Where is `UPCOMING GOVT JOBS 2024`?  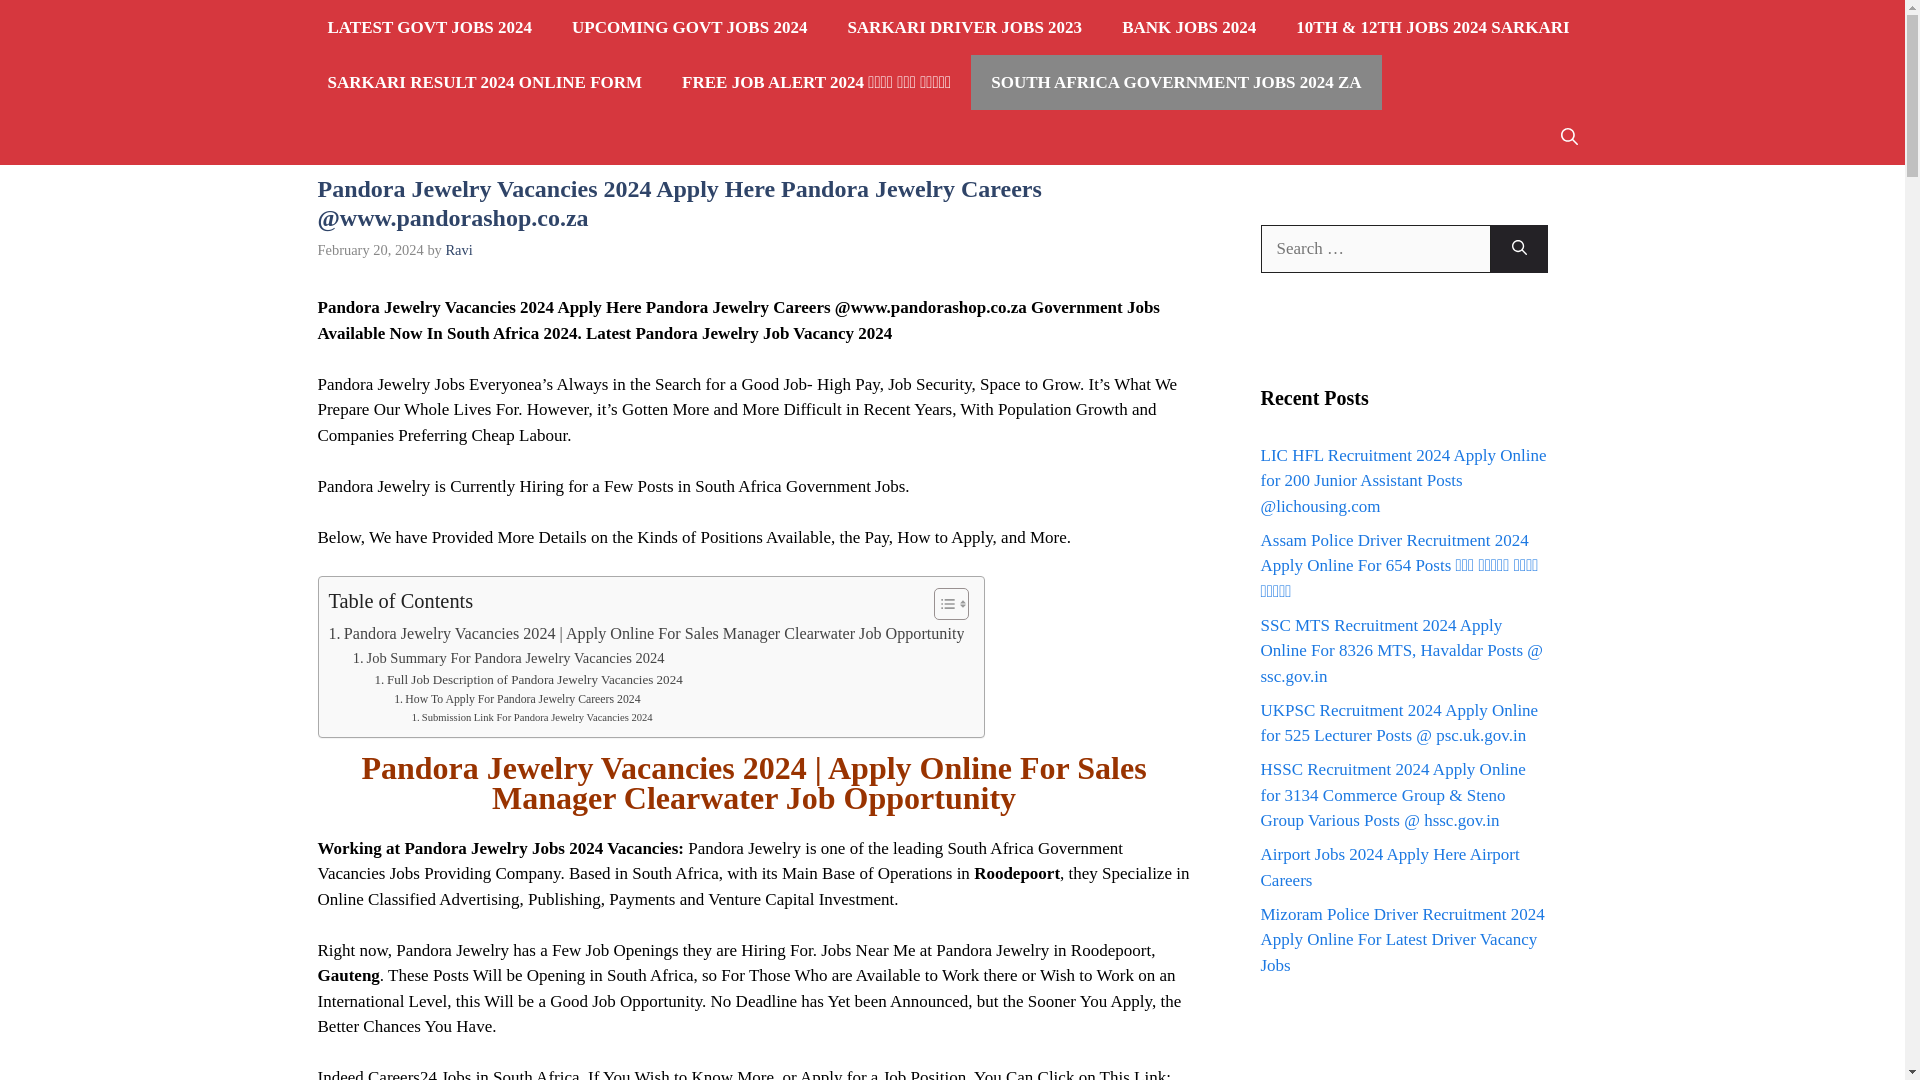 UPCOMING GOVT JOBS 2024 is located at coordinates (690, 28).